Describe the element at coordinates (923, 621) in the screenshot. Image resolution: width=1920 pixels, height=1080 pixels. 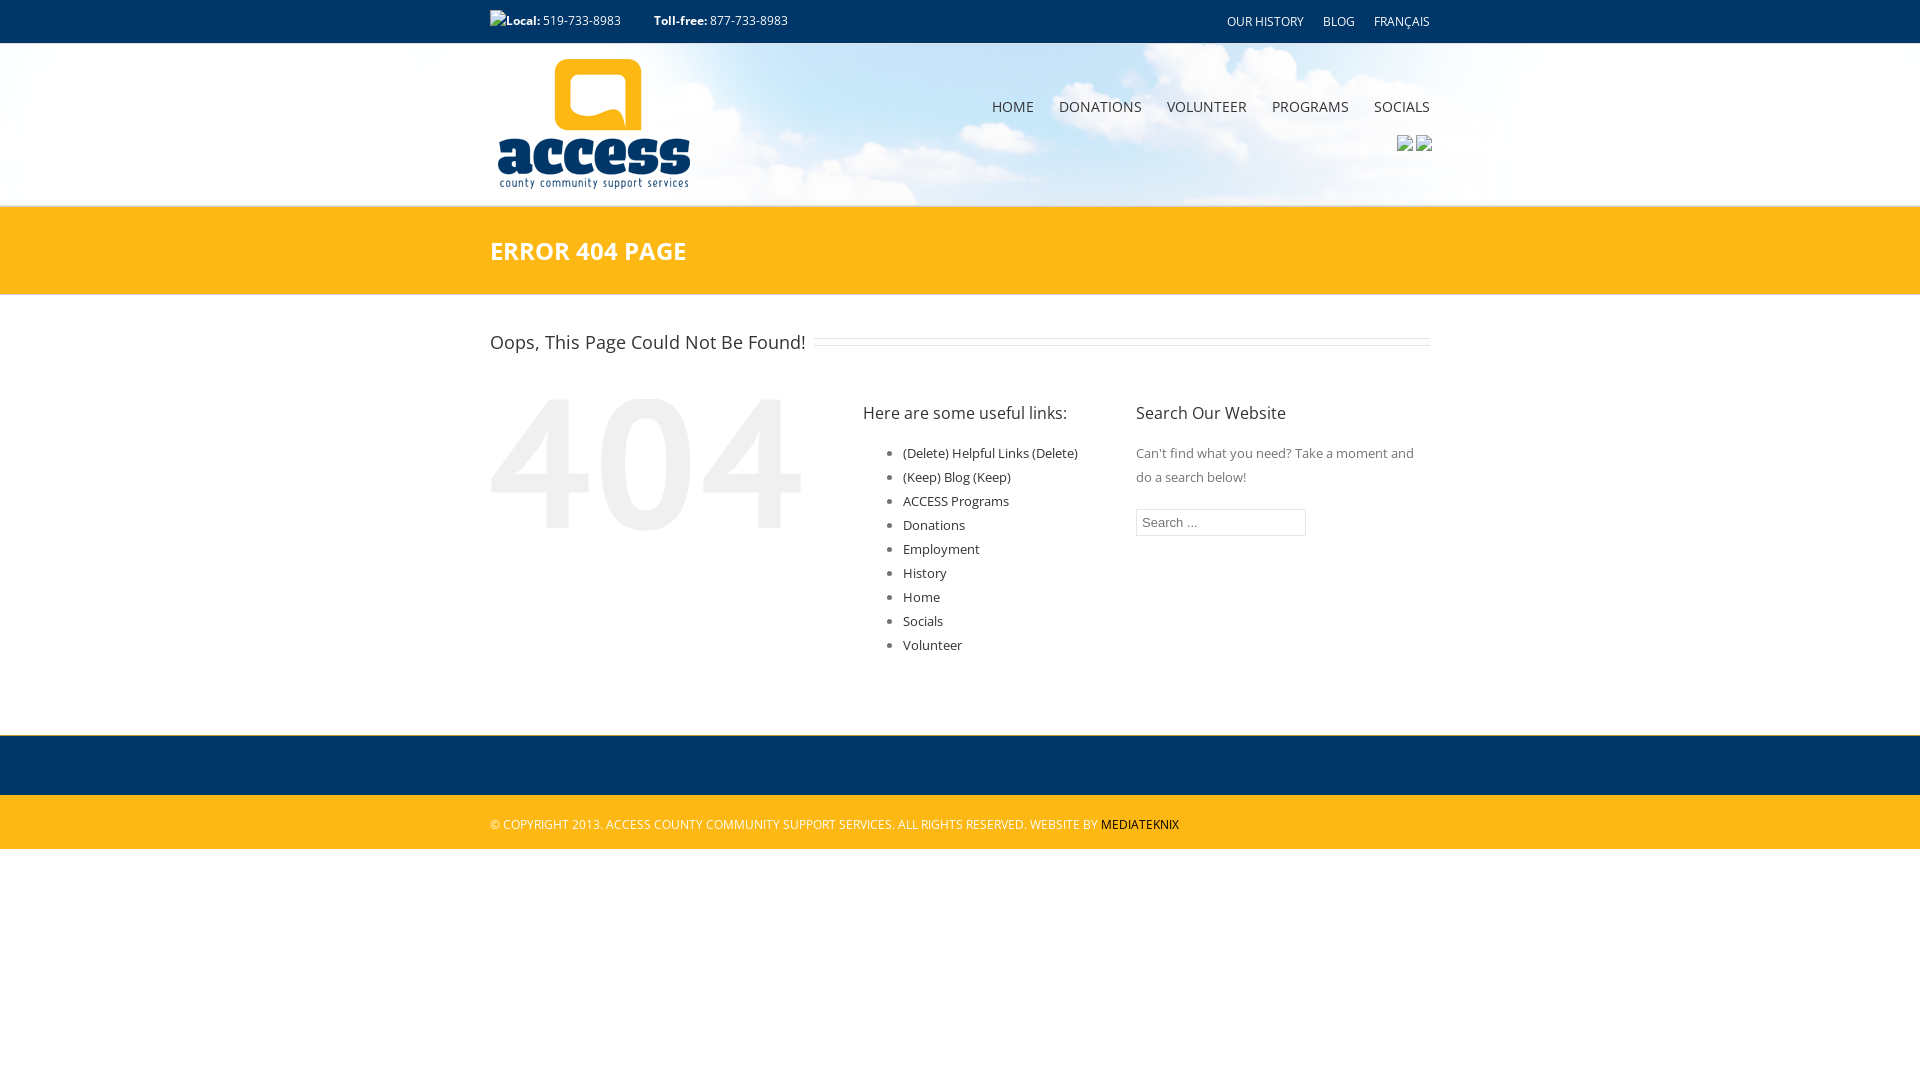
I see `Socials` at that location.